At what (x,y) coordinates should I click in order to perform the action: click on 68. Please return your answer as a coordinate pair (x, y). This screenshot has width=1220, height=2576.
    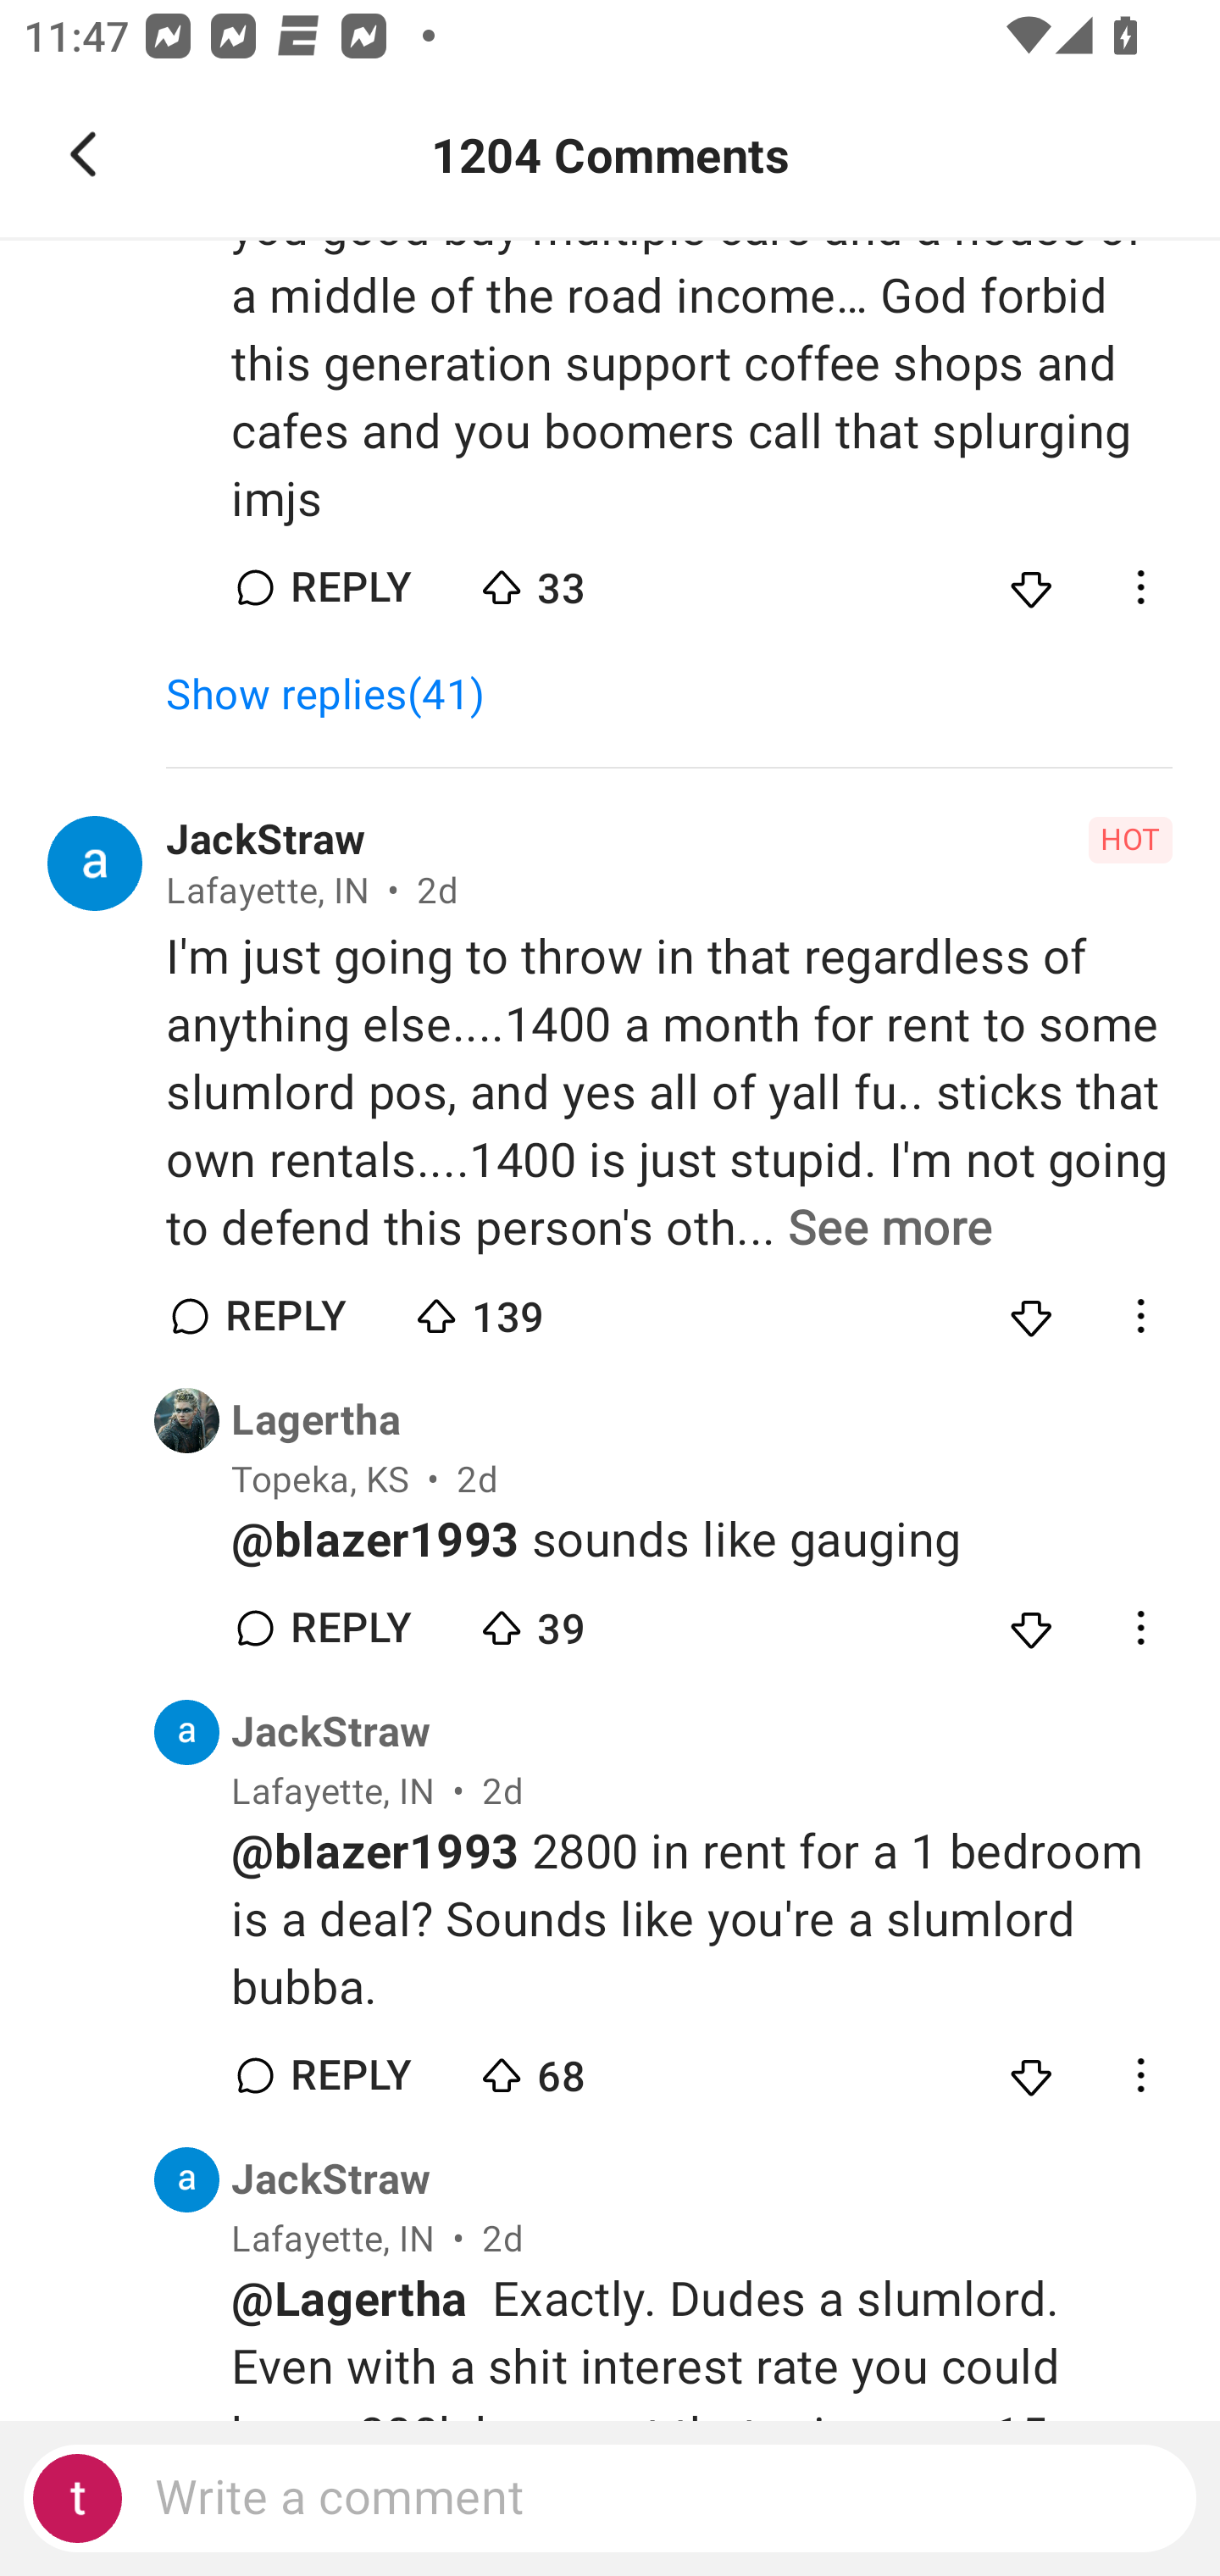
    Looking at the image, I should click on (591, 2068).